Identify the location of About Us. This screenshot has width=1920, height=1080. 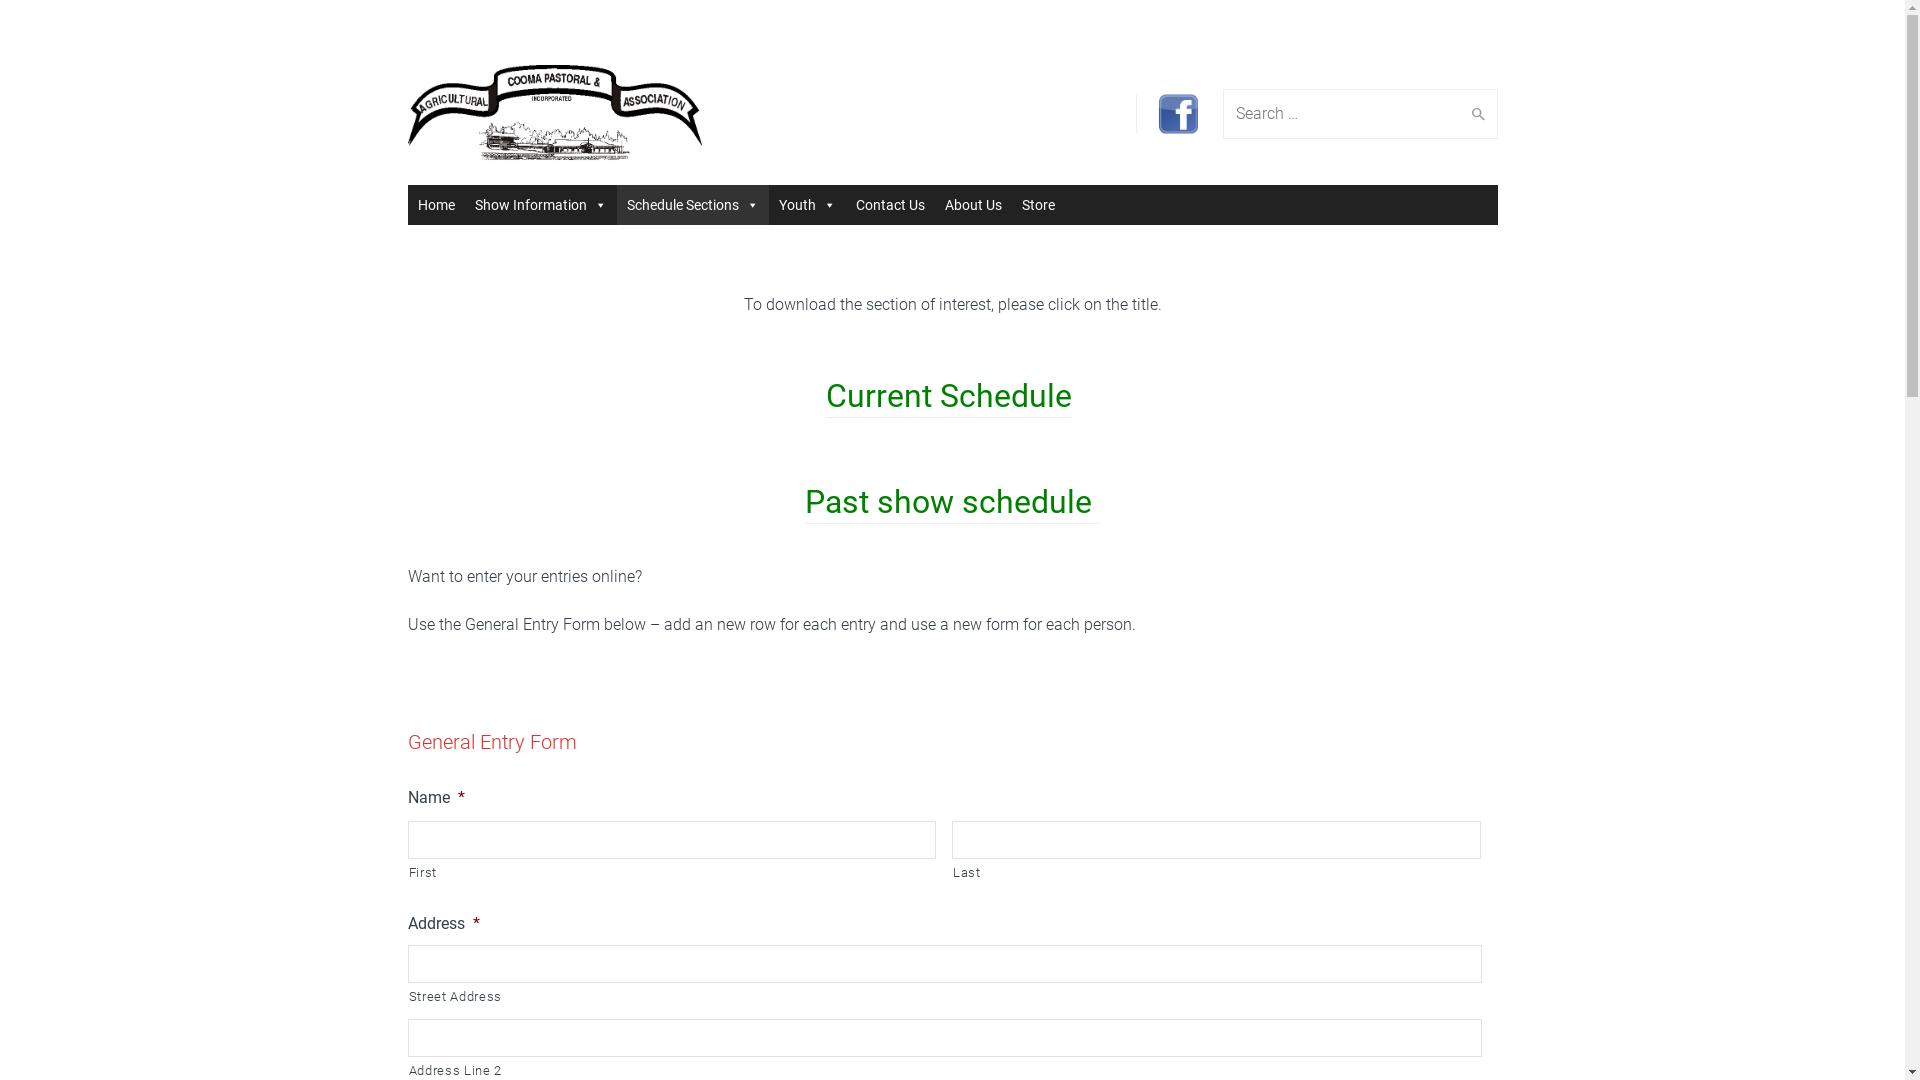
(972, 205).